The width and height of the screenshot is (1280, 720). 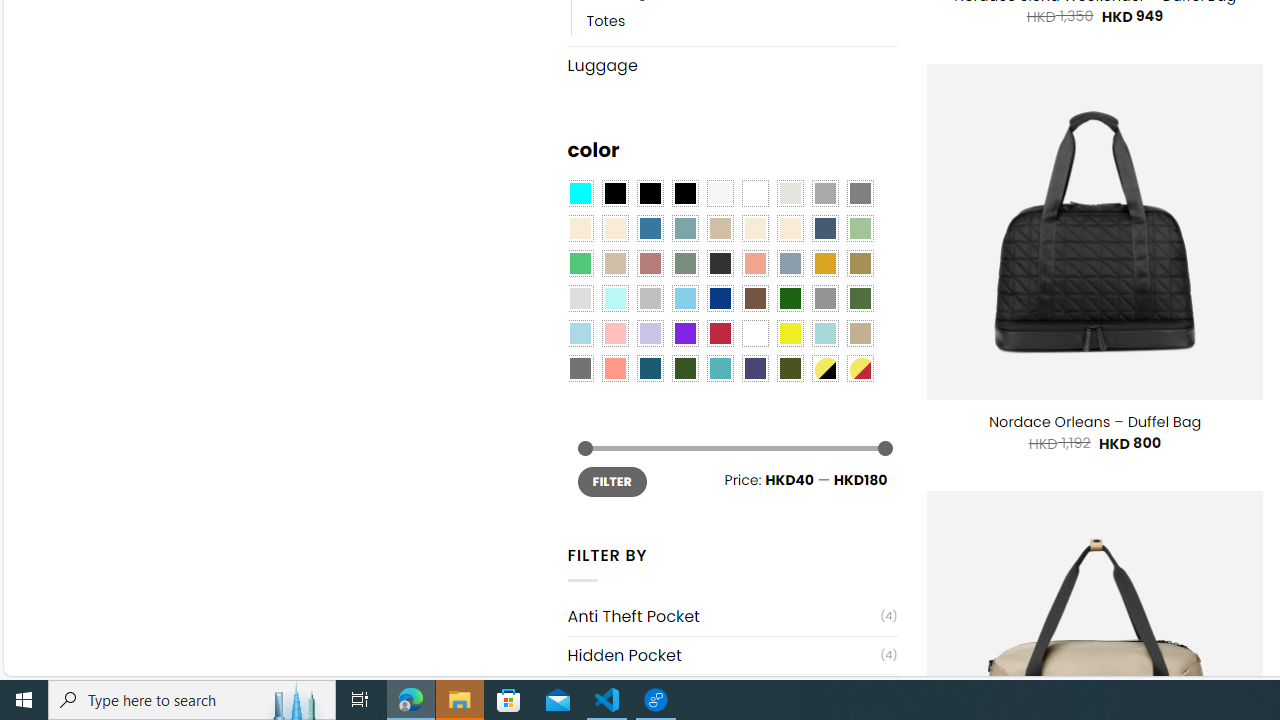 What do you see at coordinates (789, 264) in the screenshot?
I see `Dusty Blue` at bounding box center [789, 264].